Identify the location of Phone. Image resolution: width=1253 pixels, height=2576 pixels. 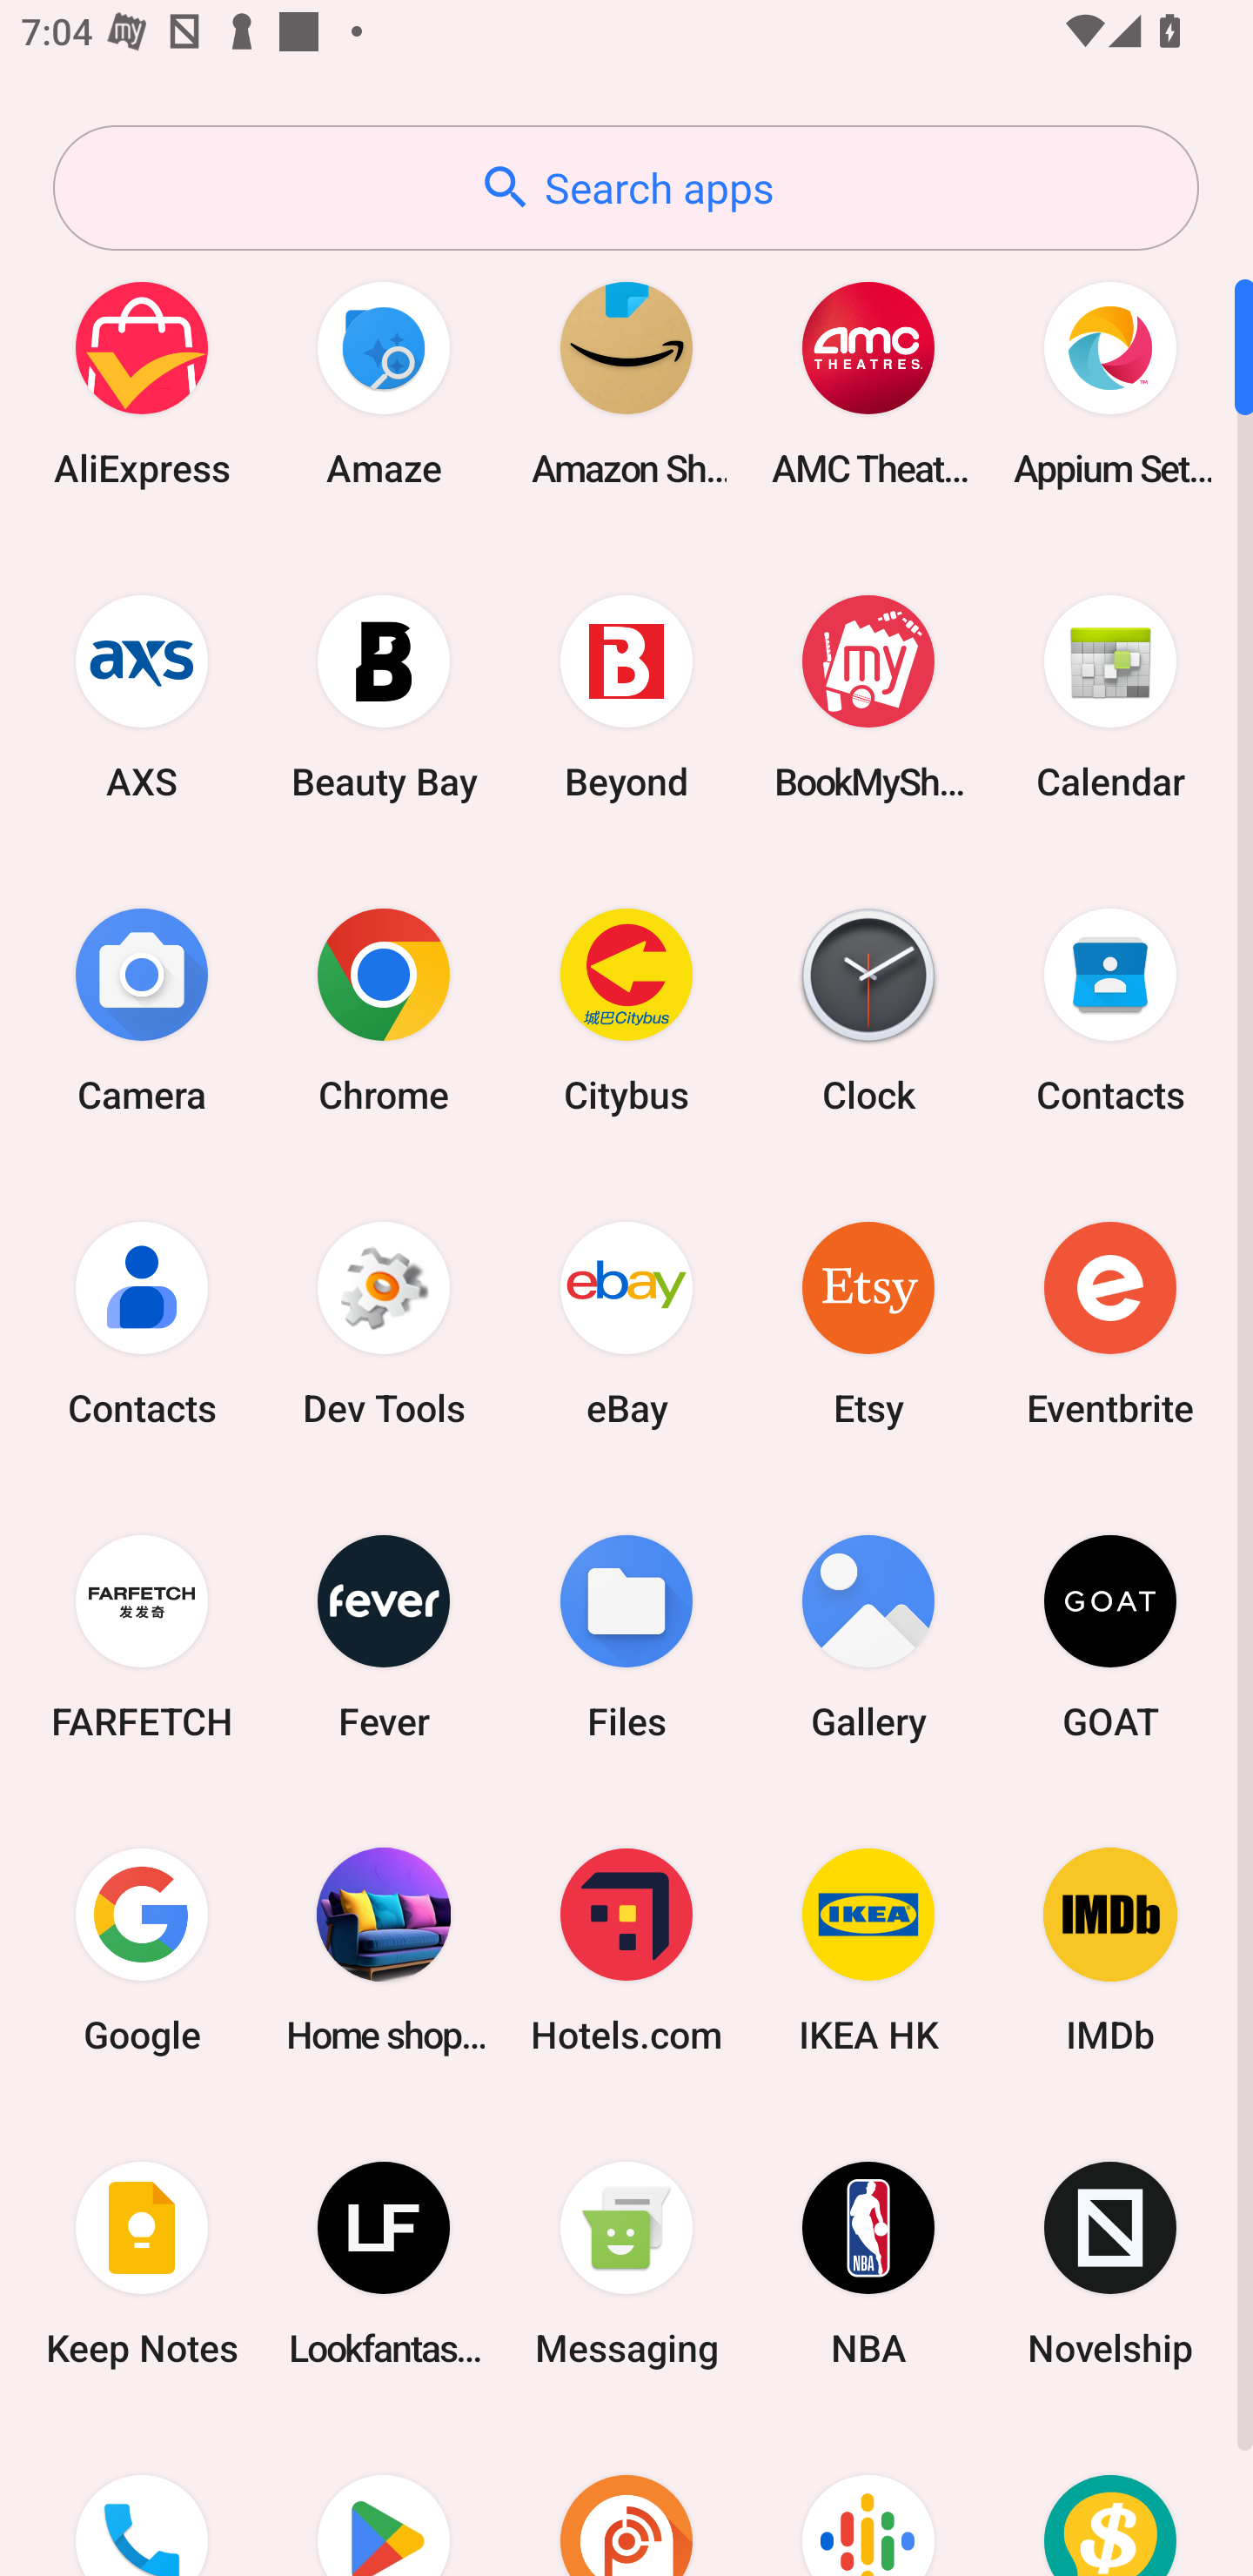
(142, 2499).